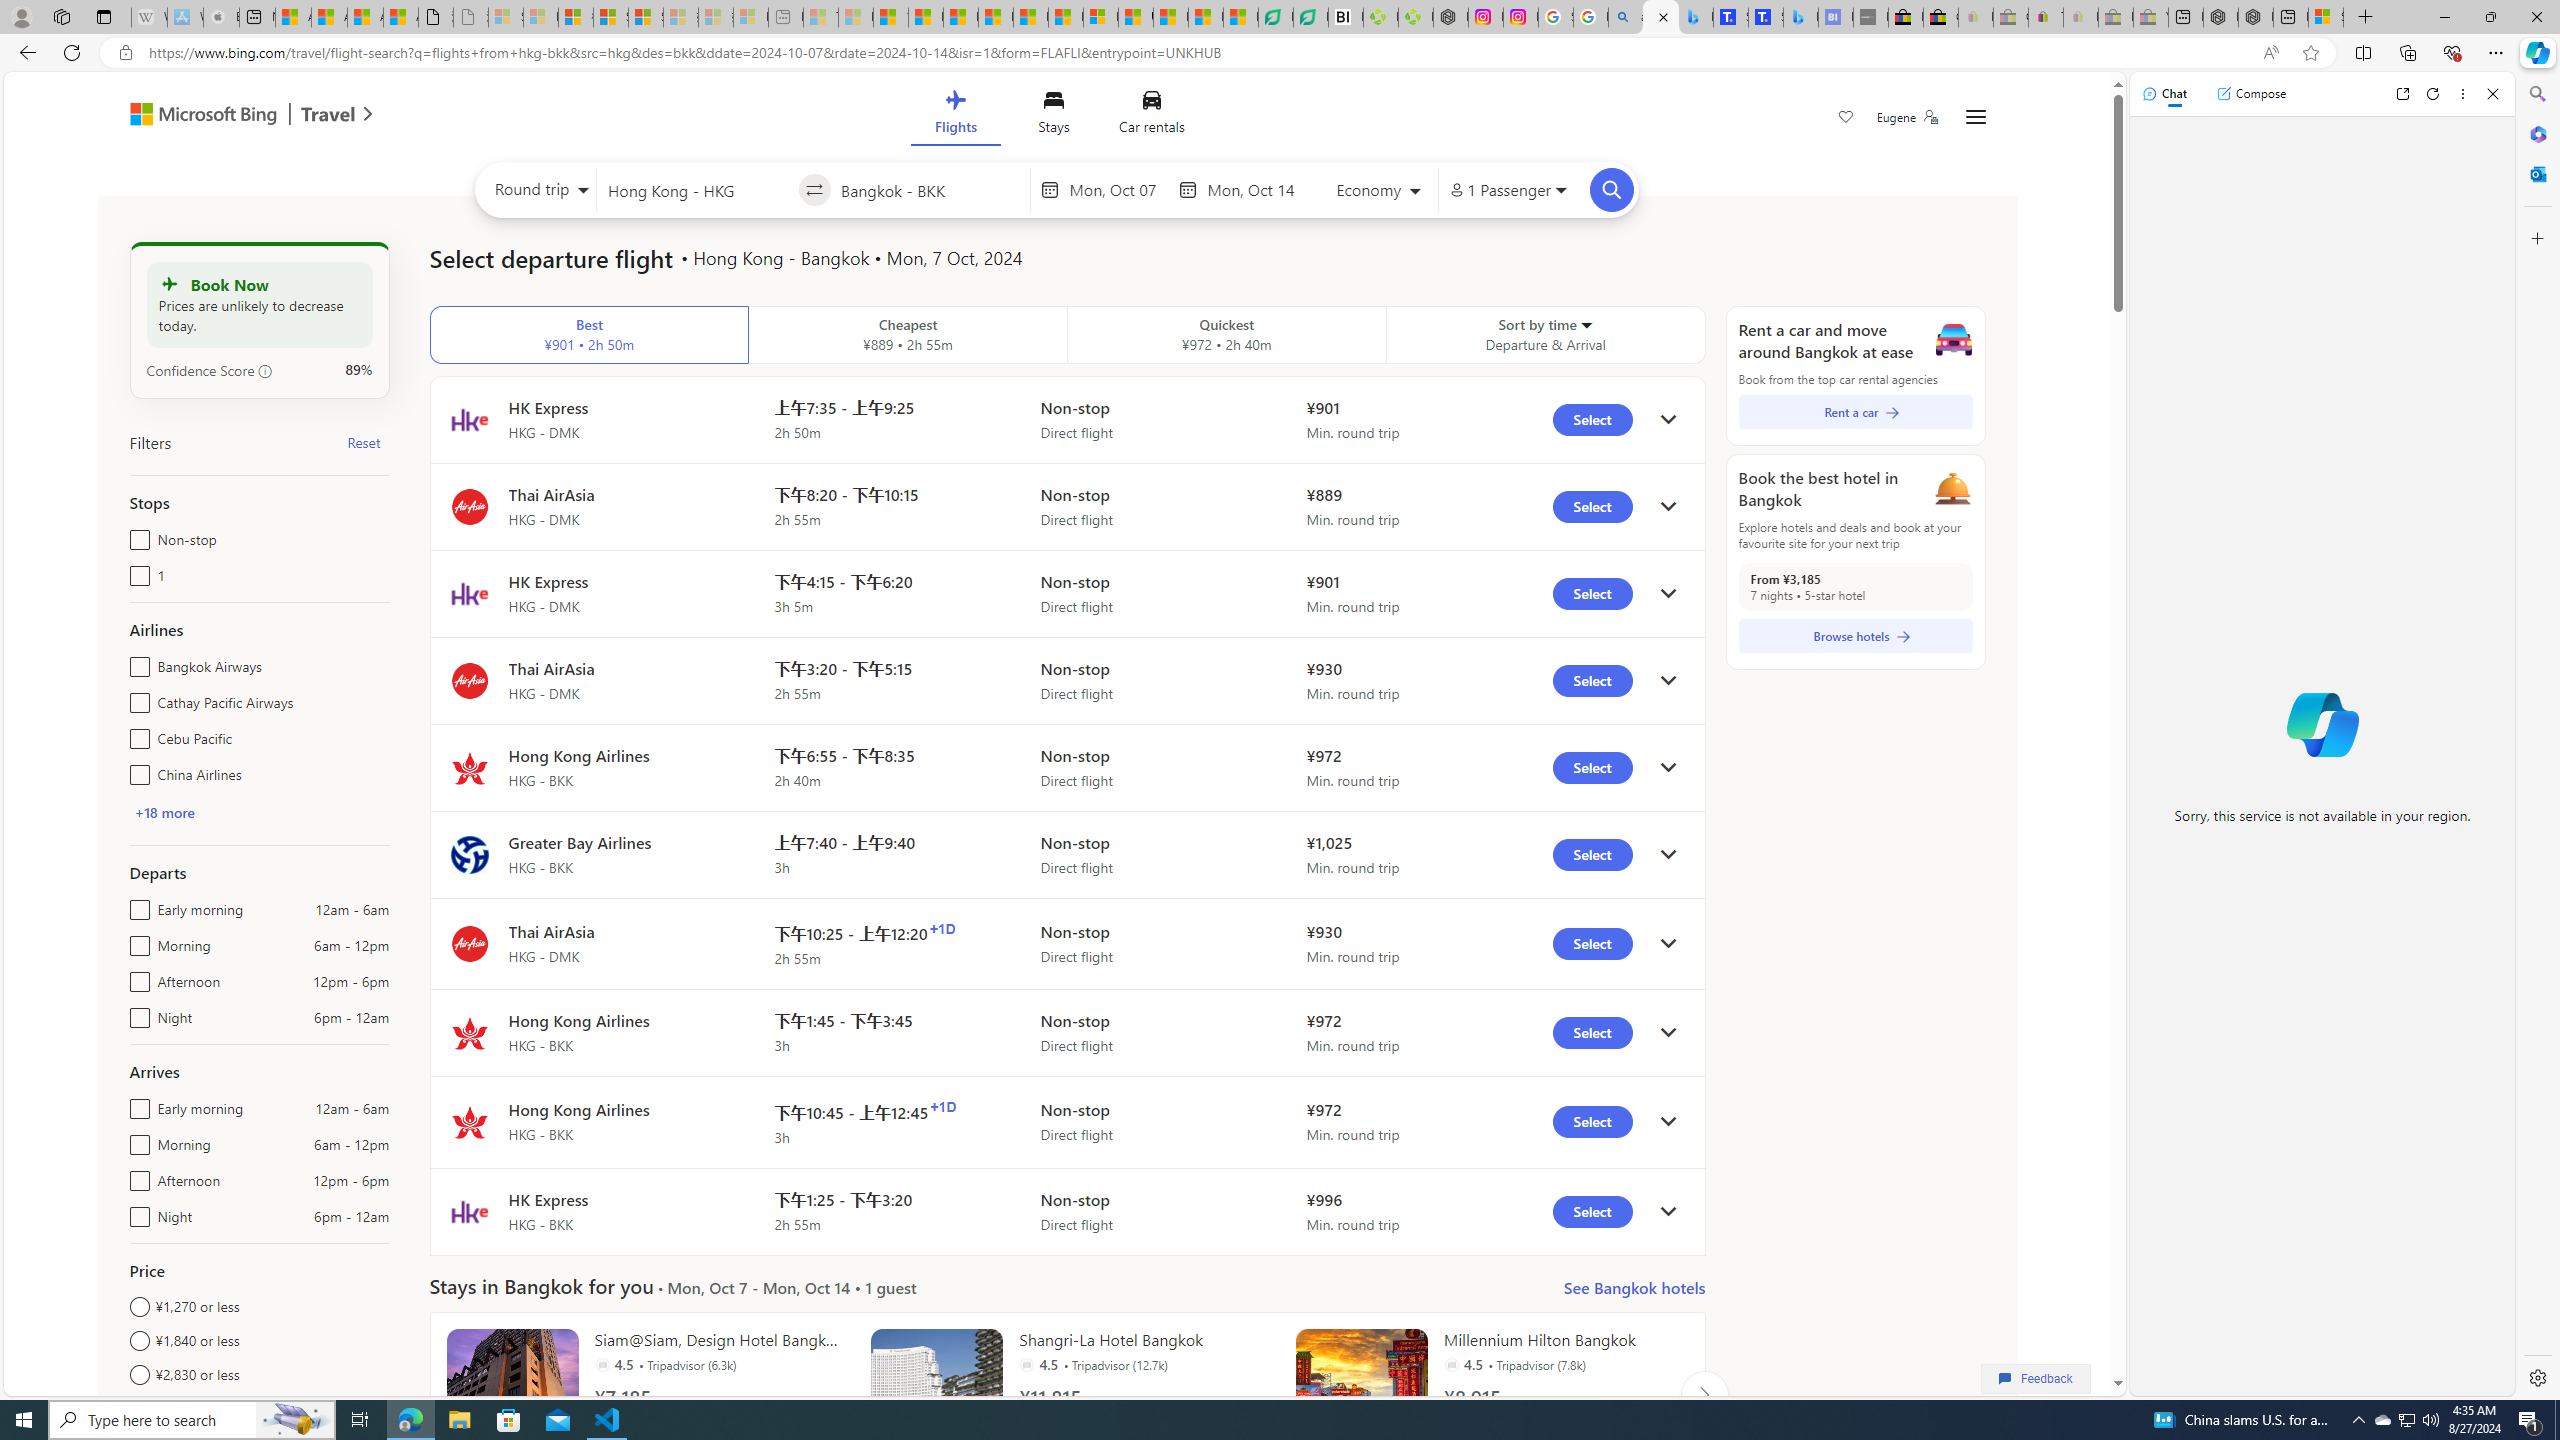 This screenshot has height=1440, width=2560. I want to click on Wikipedia - Sleeping, so click(149, 17).